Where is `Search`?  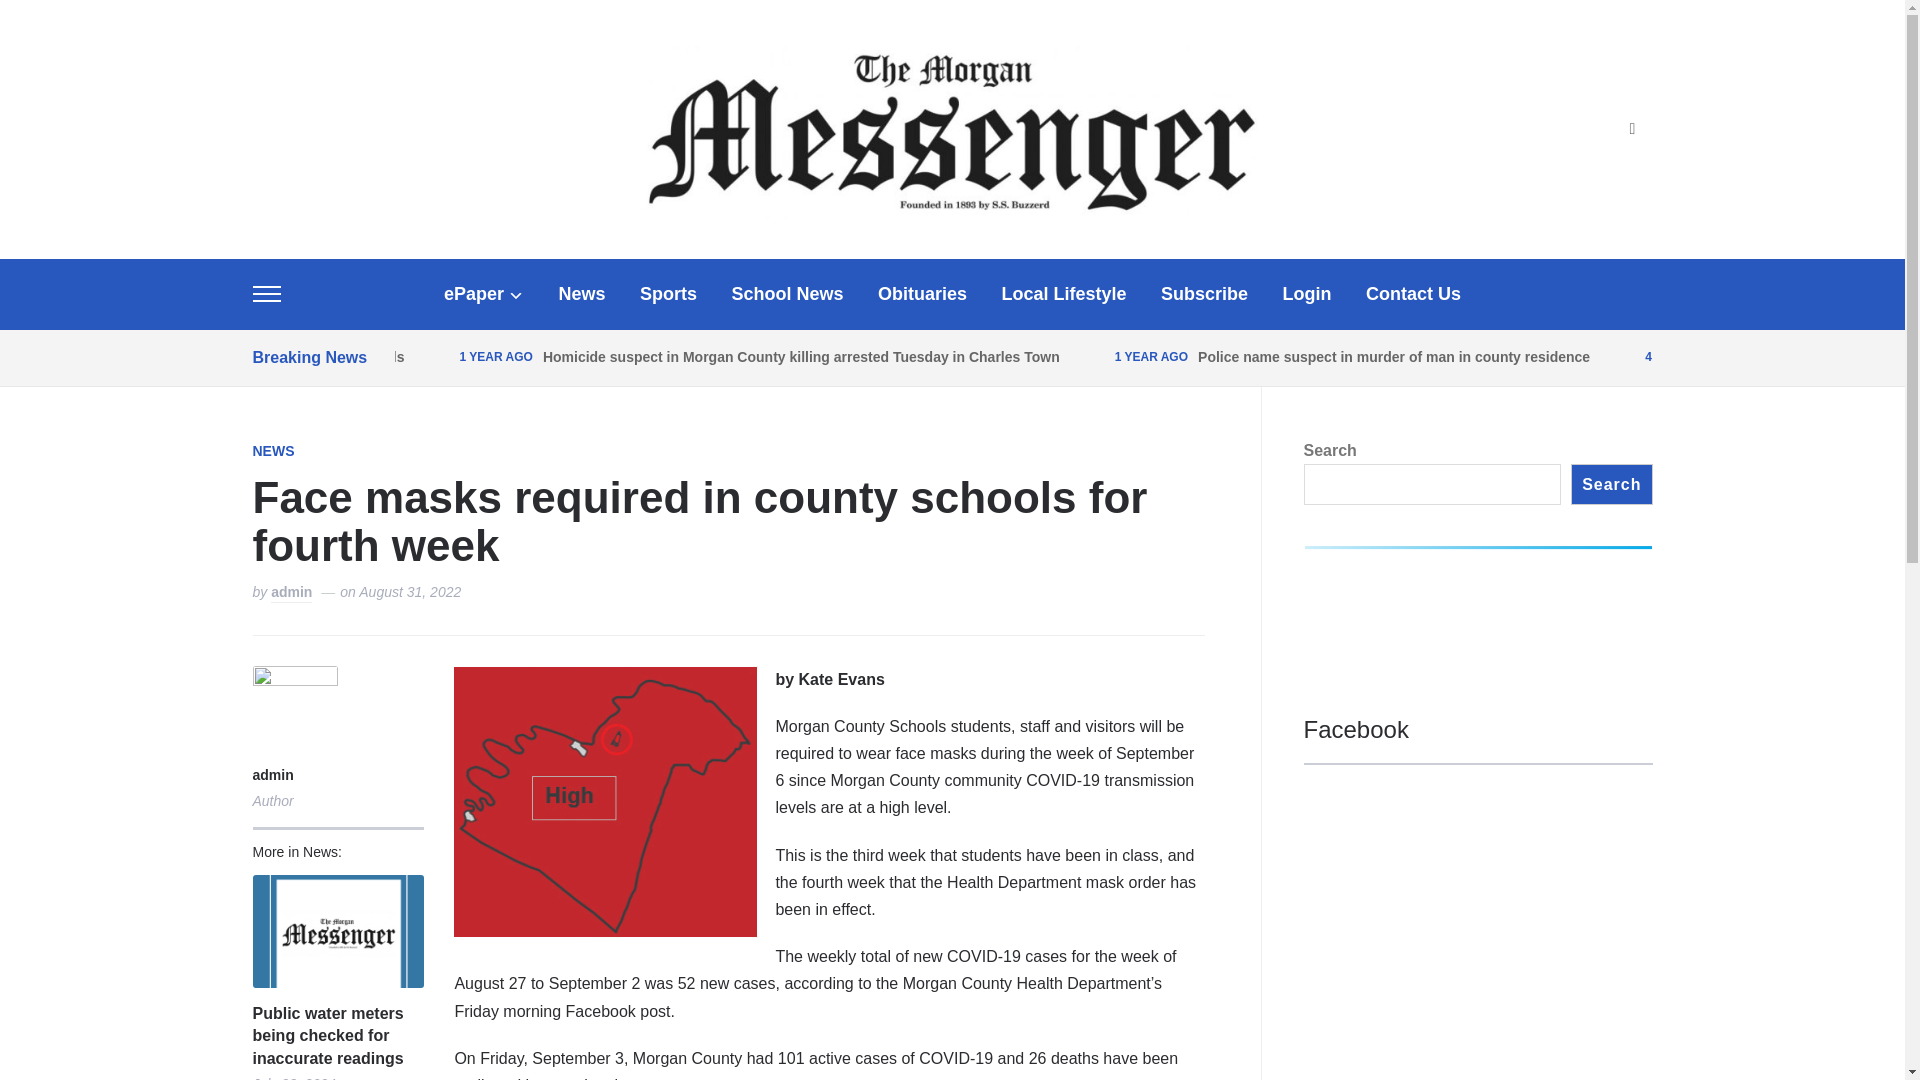 Search is located at coordinates (1632, 130).